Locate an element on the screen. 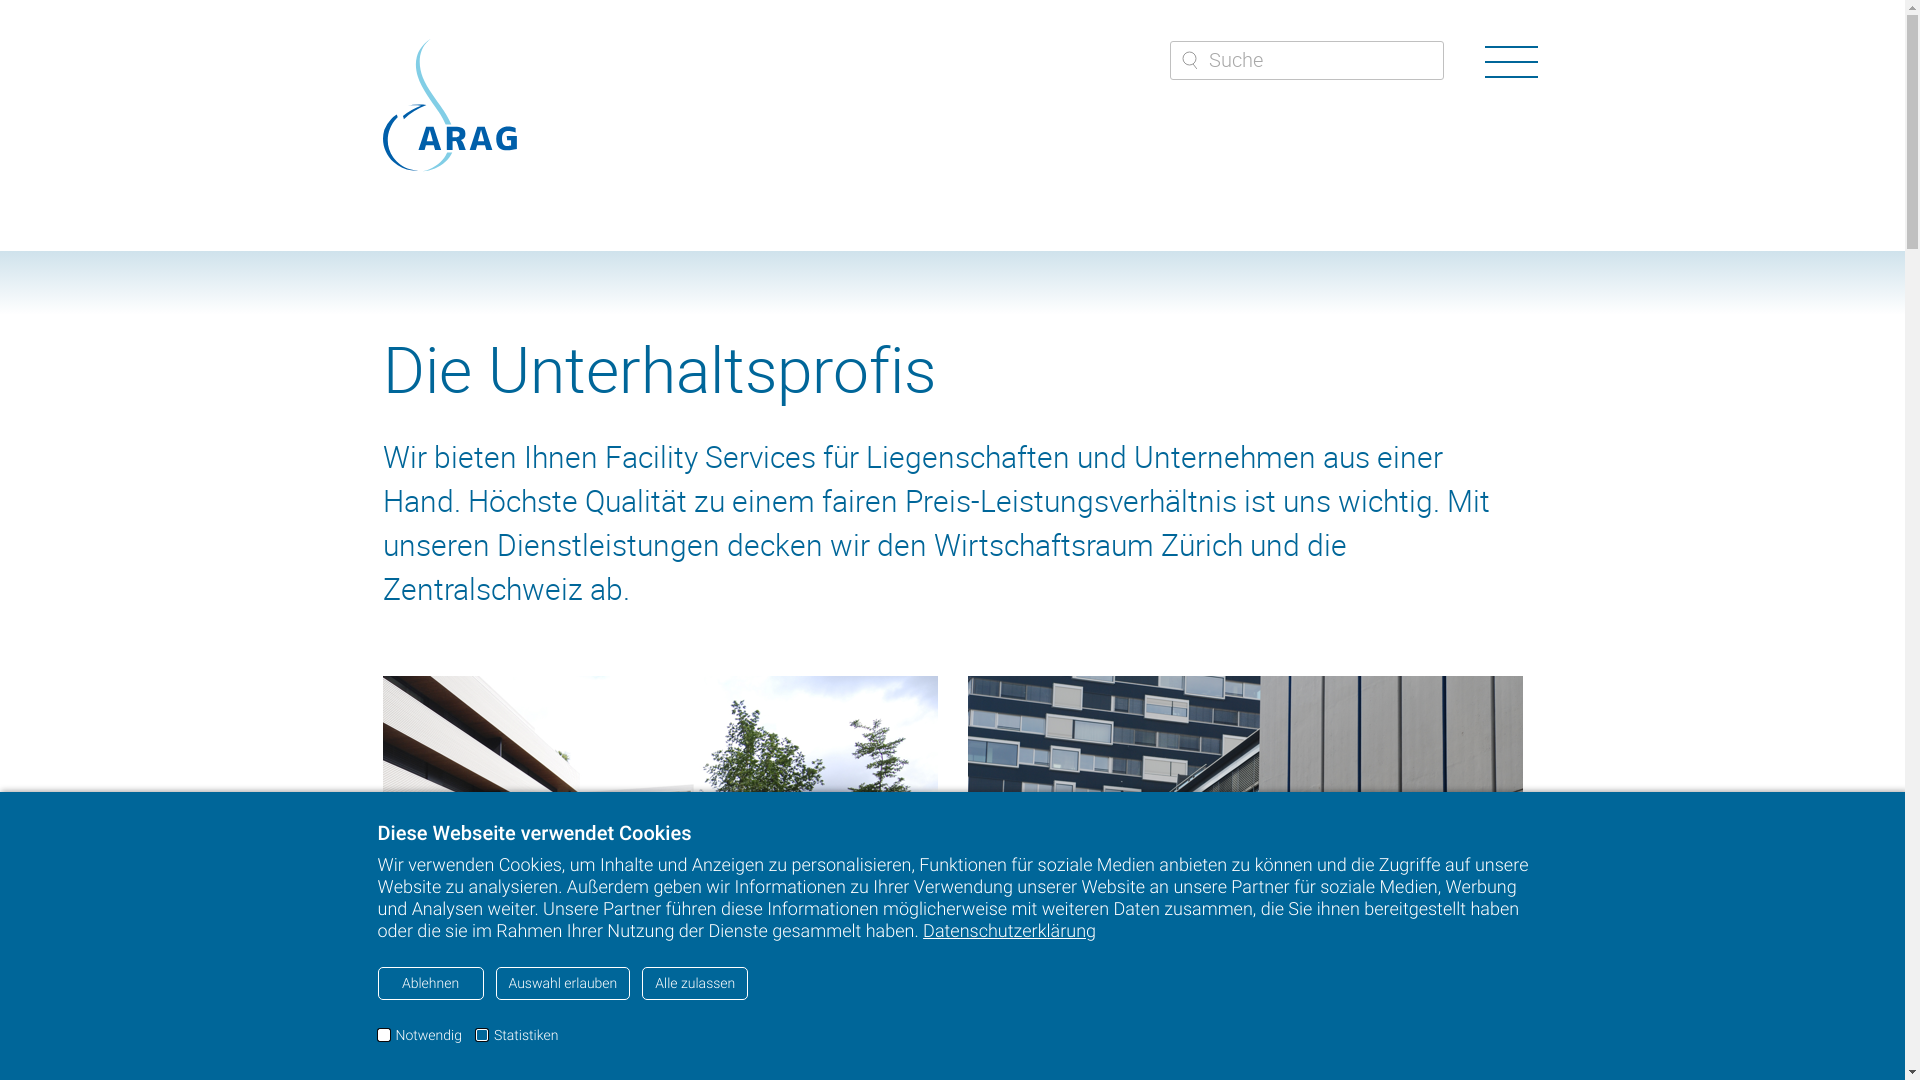 This screenshot has height=1080, width=1920. Auswahl erlauben is located at coordinates (564, 984).